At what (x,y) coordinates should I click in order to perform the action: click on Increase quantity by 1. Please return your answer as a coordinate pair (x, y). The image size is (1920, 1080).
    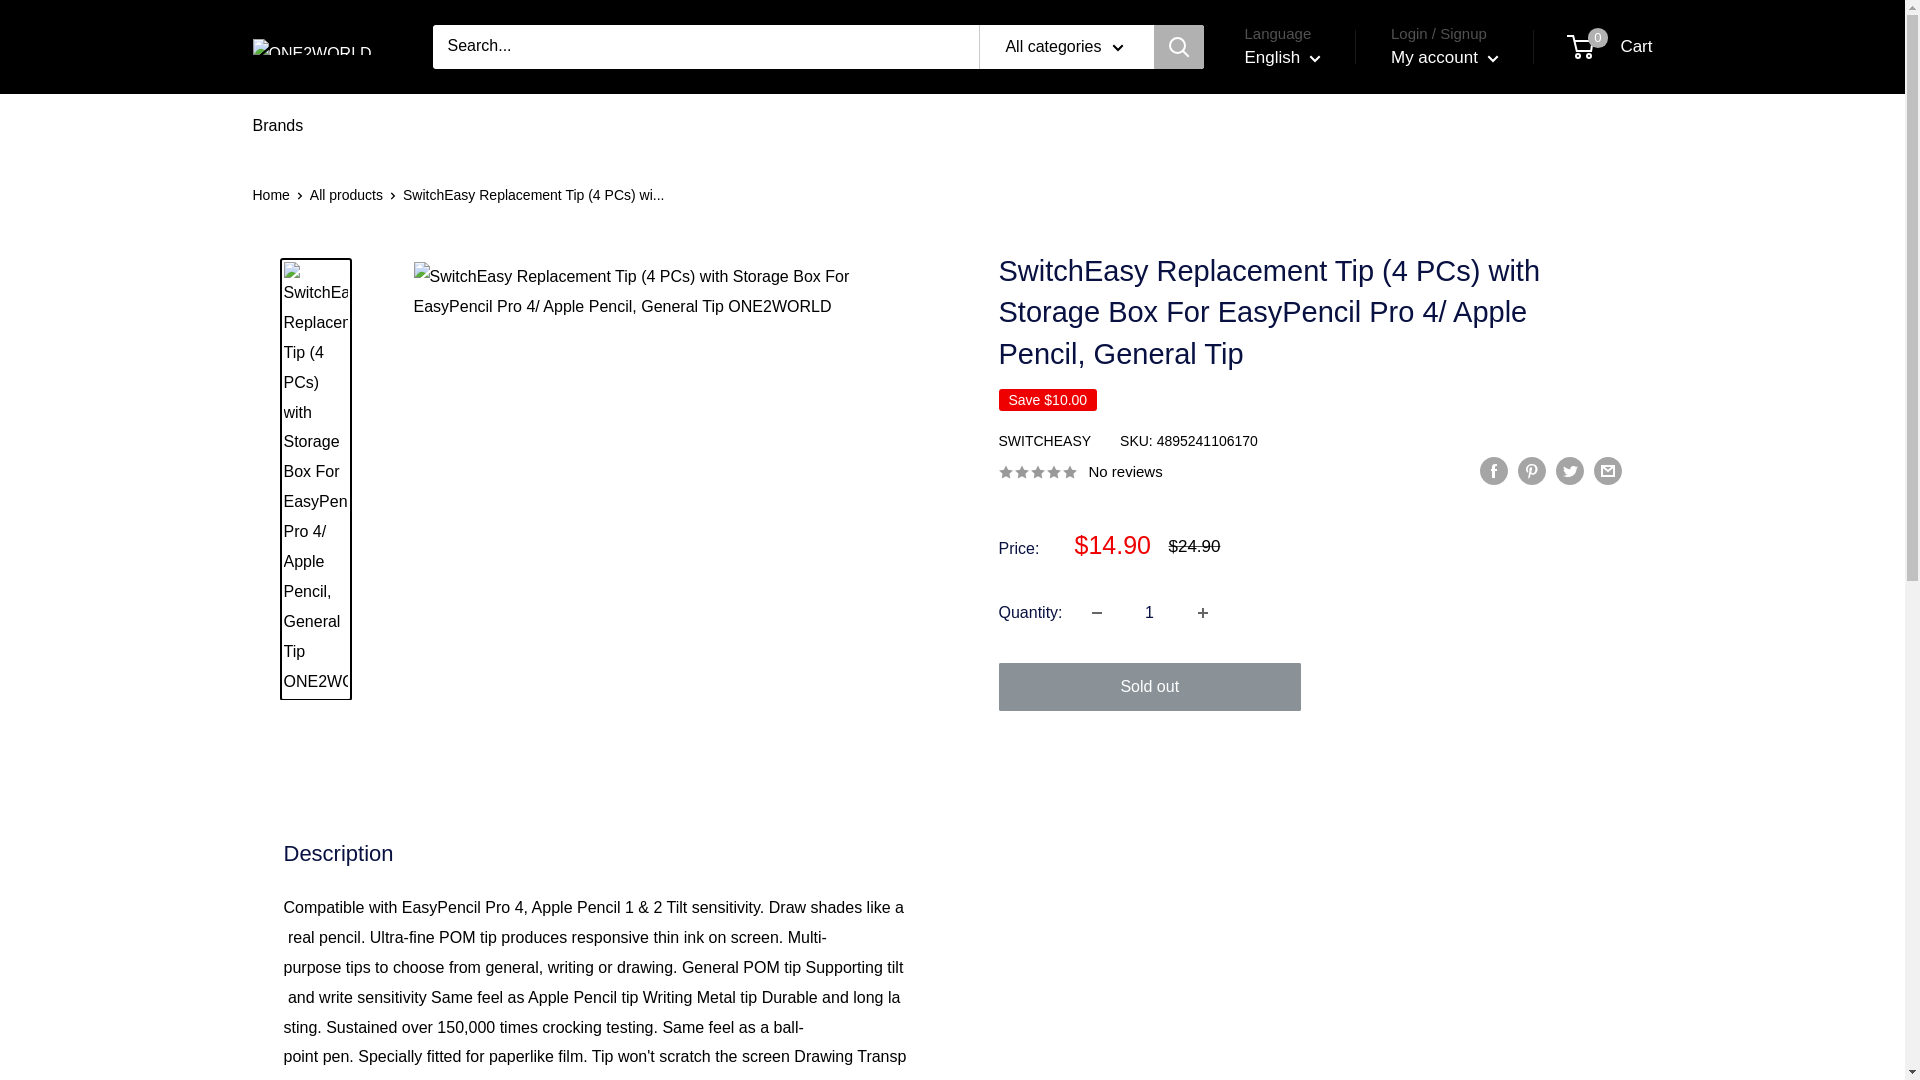
    Looking at the image, I should click on (1203, 612).